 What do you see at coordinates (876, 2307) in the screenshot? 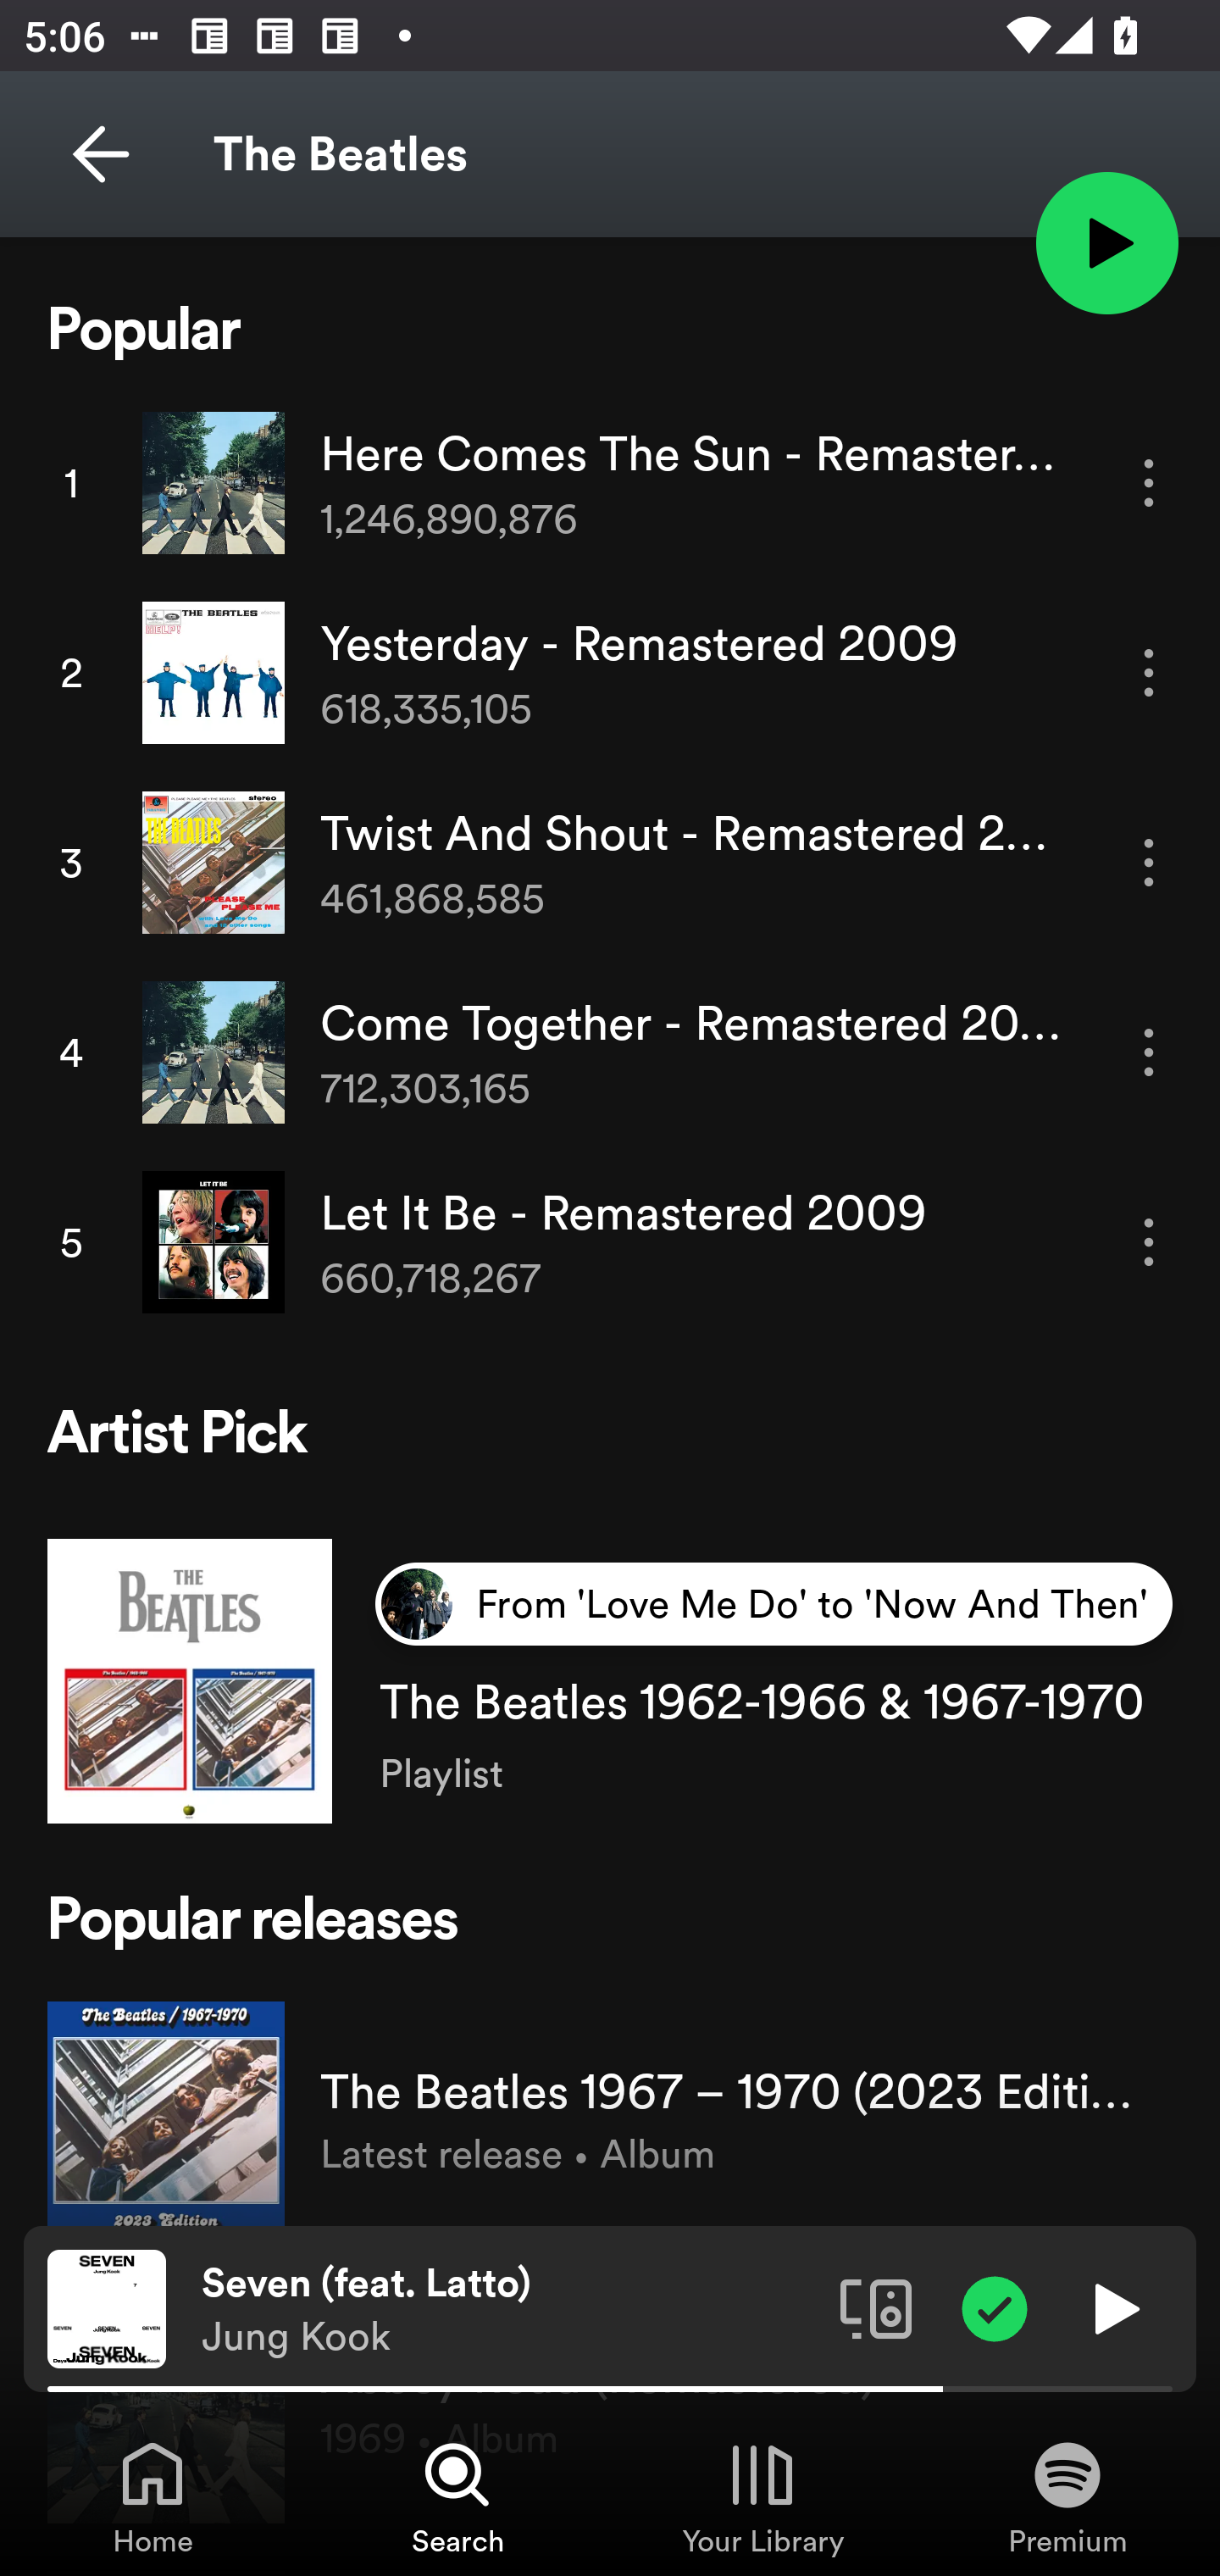
I see `Connect to a device. Opens the devices menu` at bounding box center [876, 2307].